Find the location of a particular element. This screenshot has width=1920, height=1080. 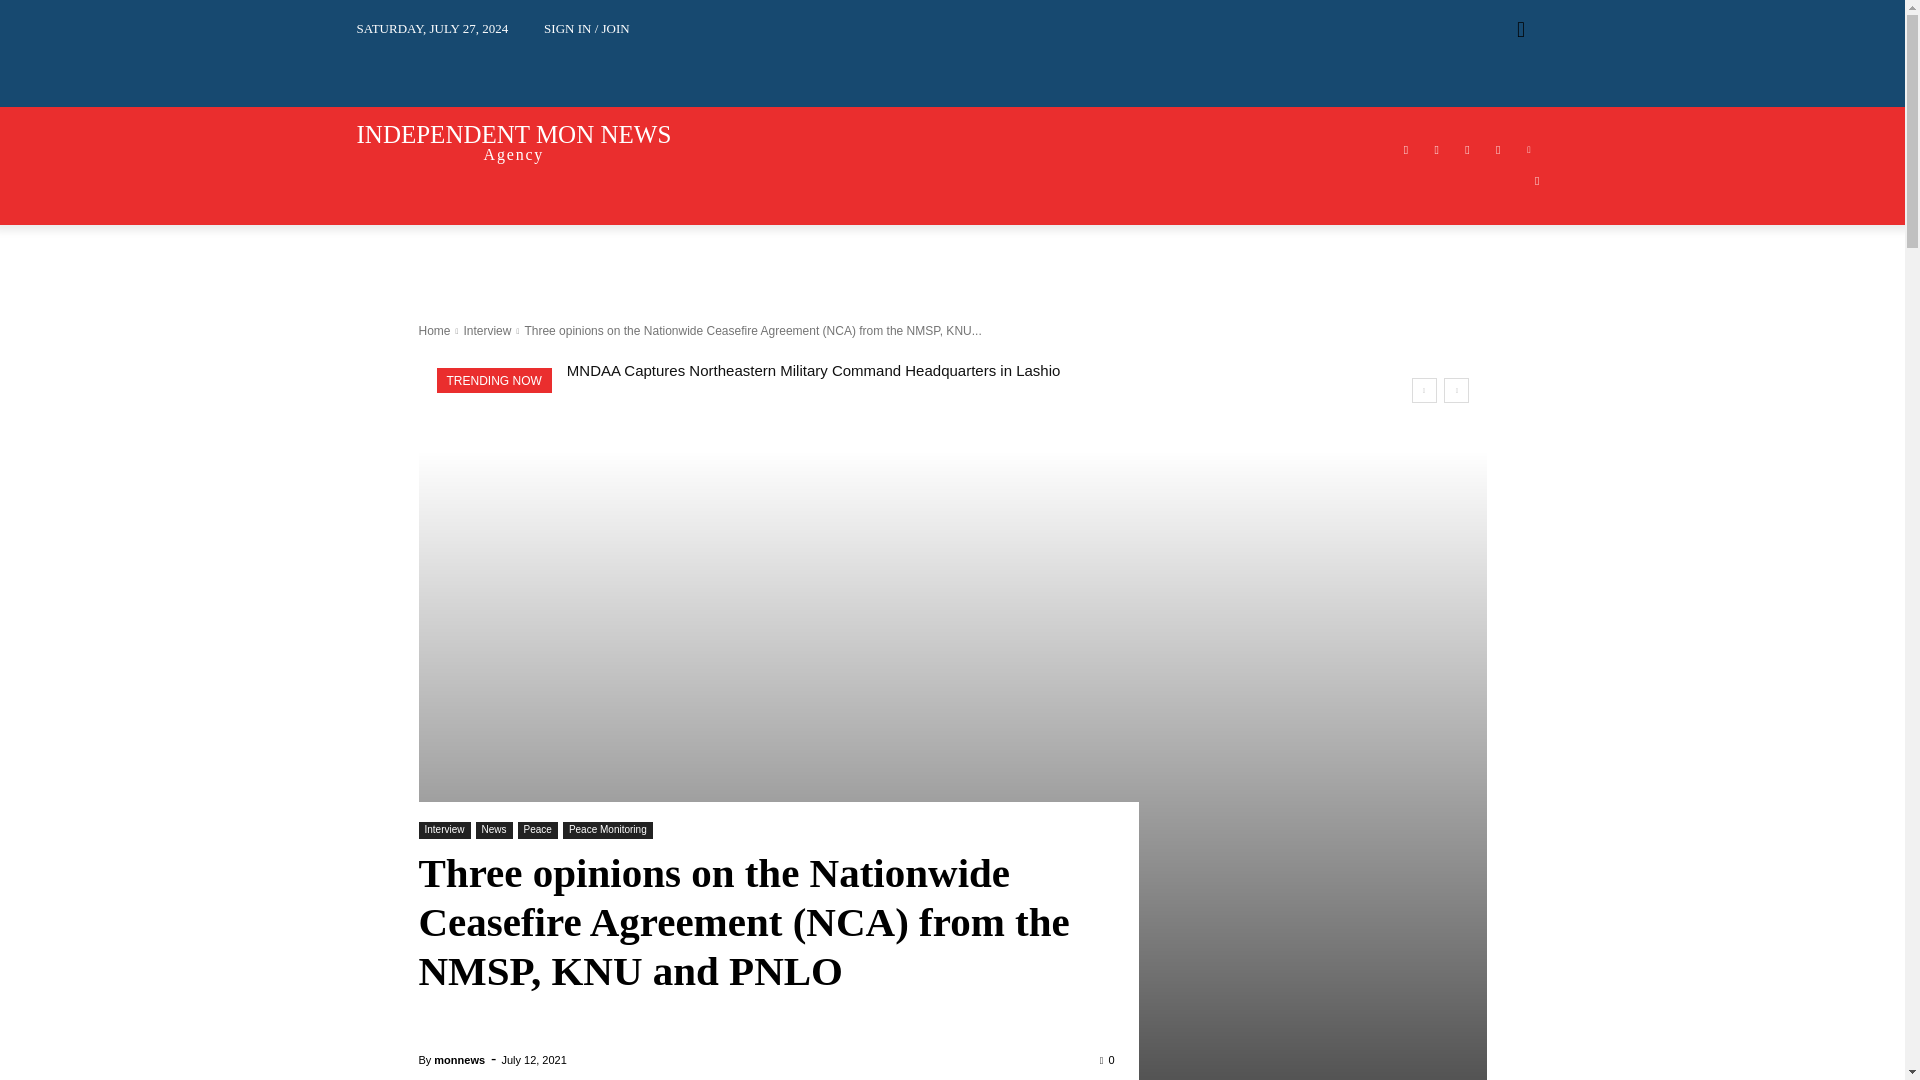

Flickr is located at coordinates (1436, 150).